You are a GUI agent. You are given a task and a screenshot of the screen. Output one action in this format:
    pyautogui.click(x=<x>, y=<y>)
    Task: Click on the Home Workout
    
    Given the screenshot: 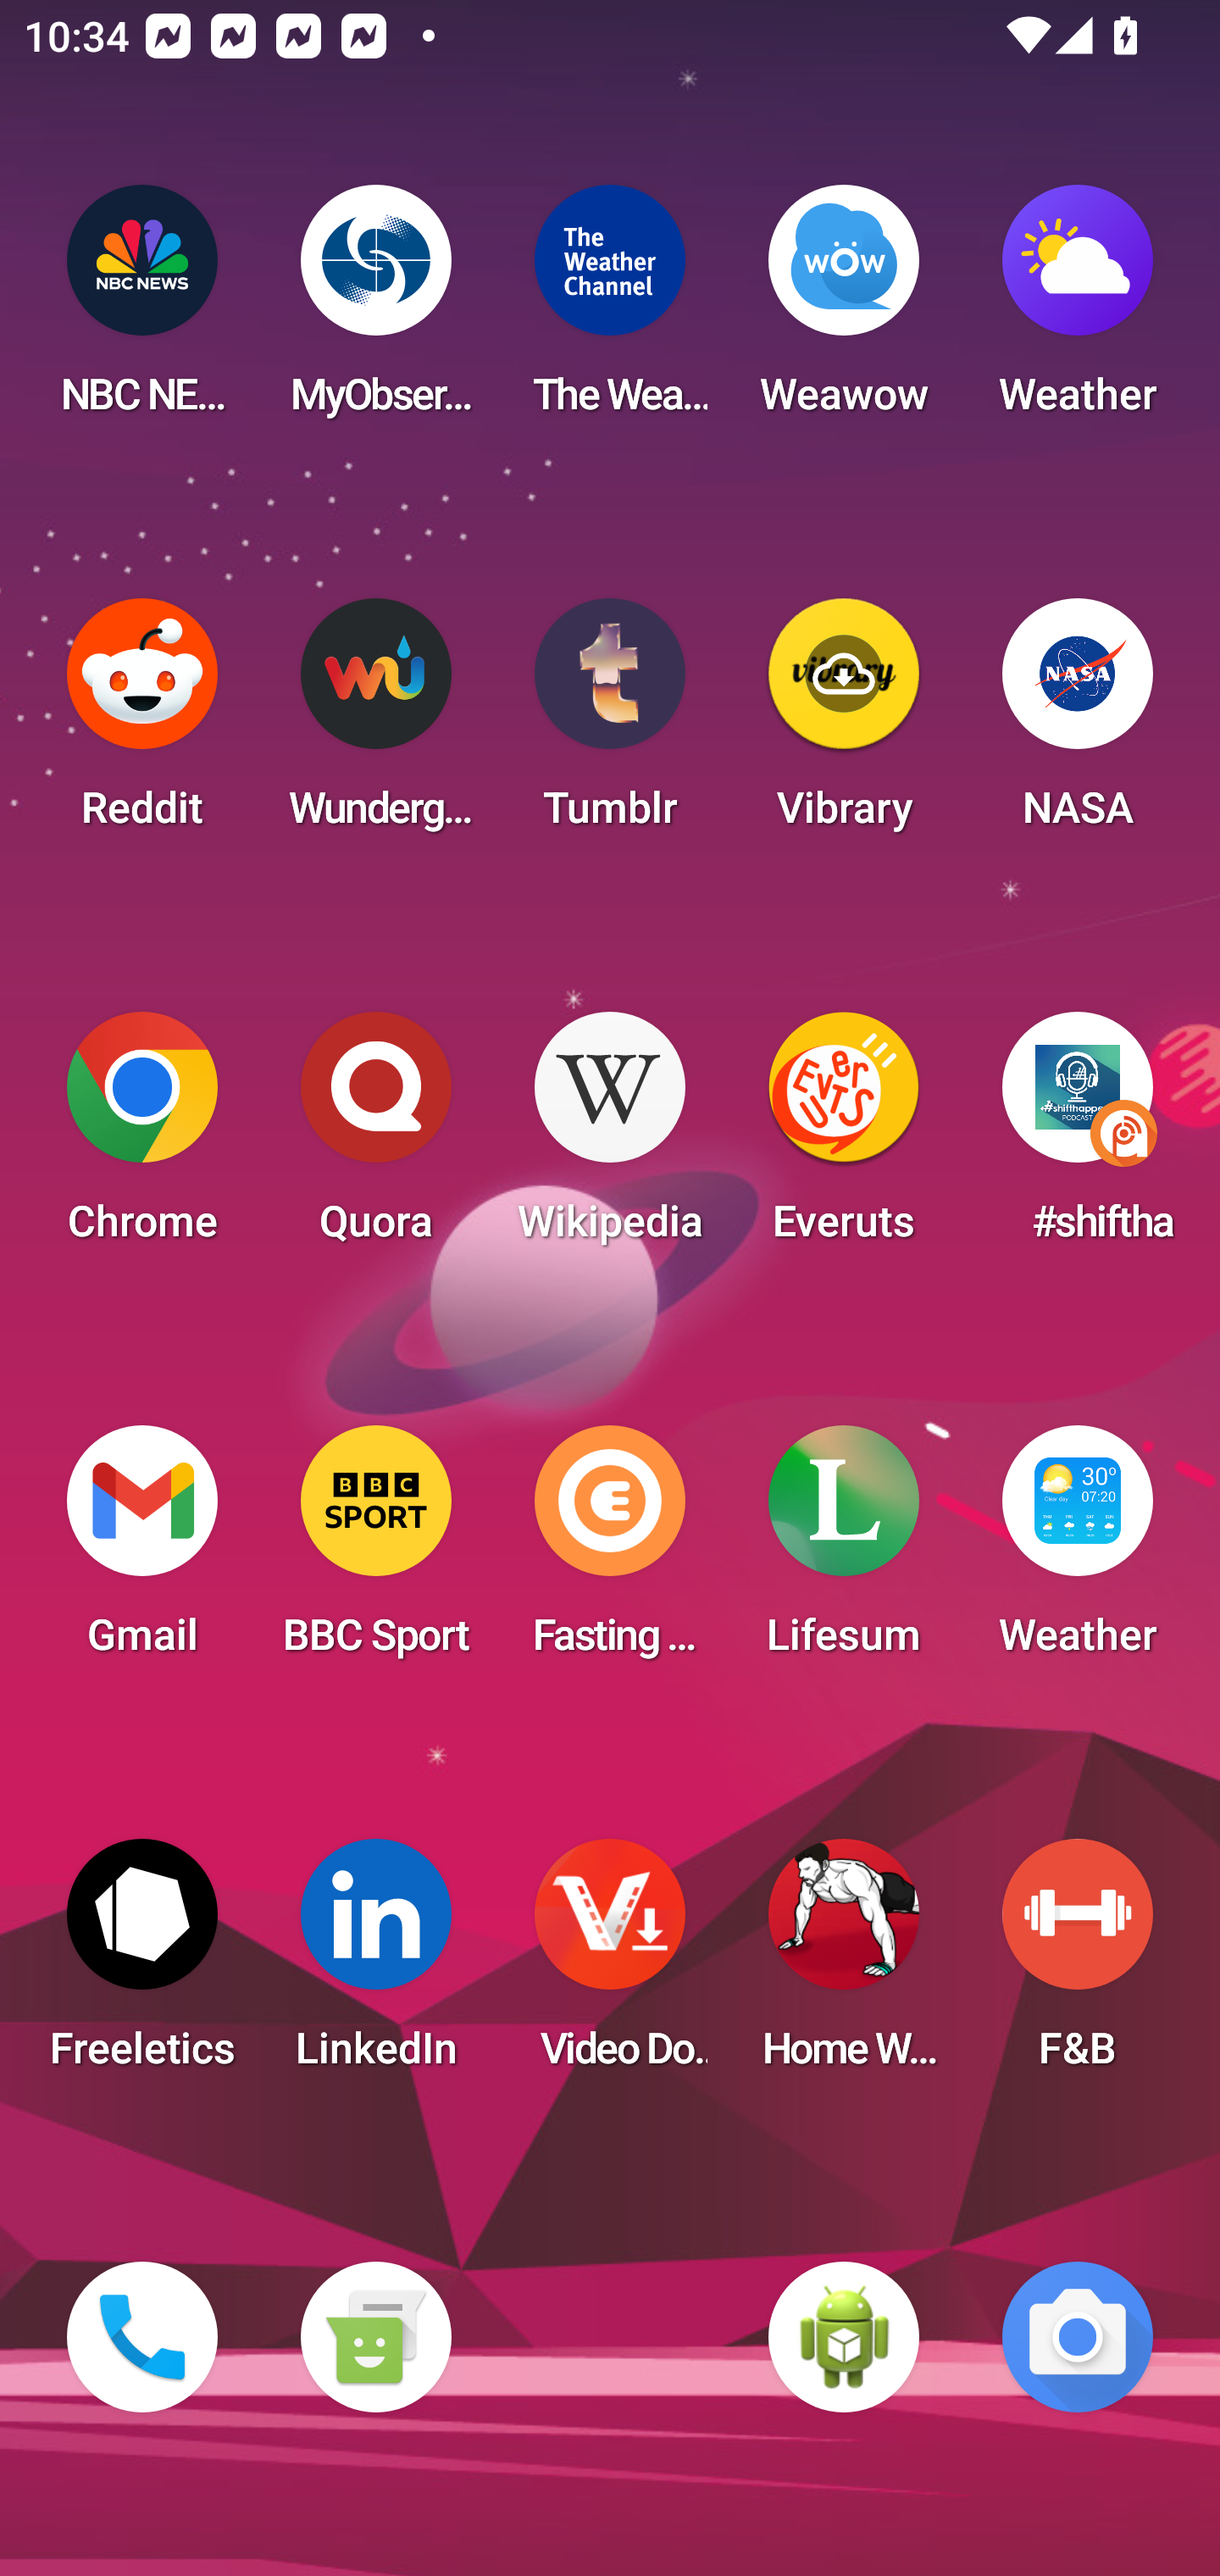 What is the action you would take?
    pyautogui.click(x=844, y=1964)
    